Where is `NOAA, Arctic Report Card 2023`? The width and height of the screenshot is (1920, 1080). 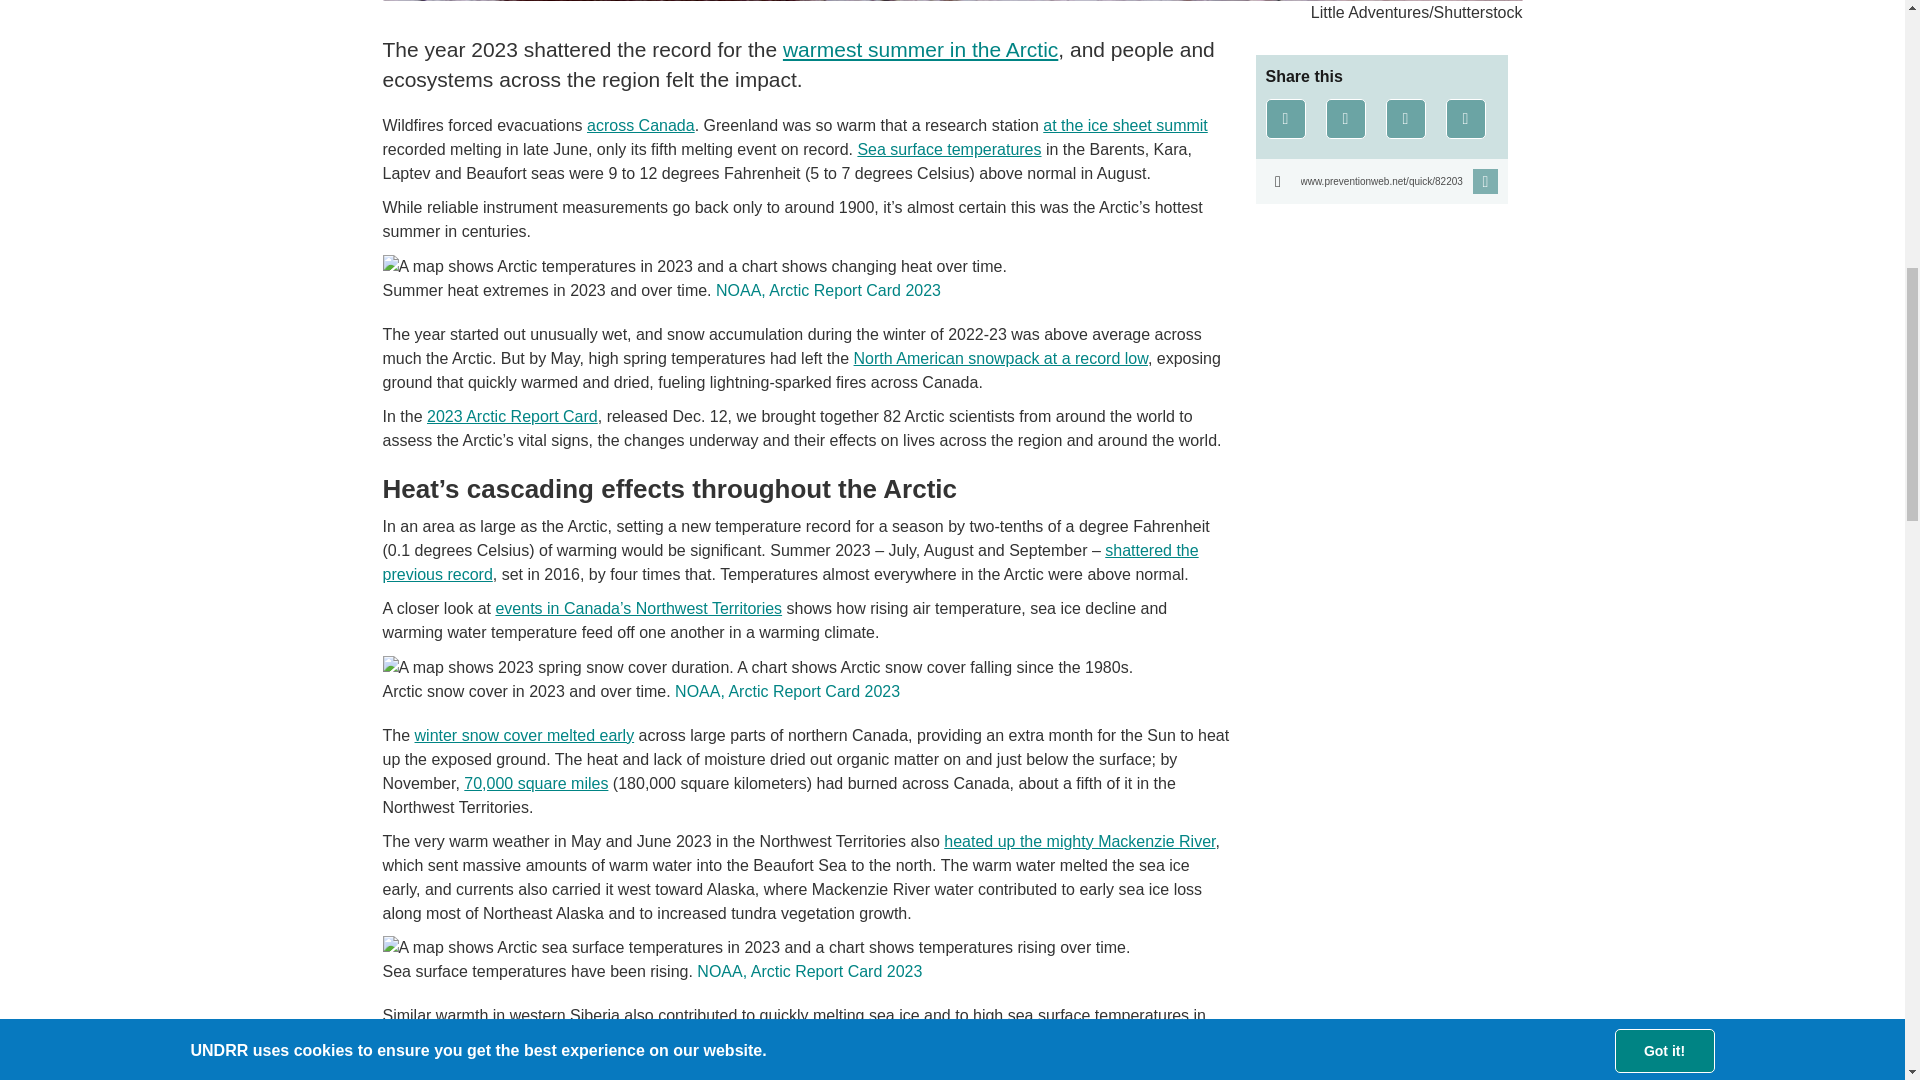 NOAA, Arctic Report Card 2023 is located at coordinates (788, 690).